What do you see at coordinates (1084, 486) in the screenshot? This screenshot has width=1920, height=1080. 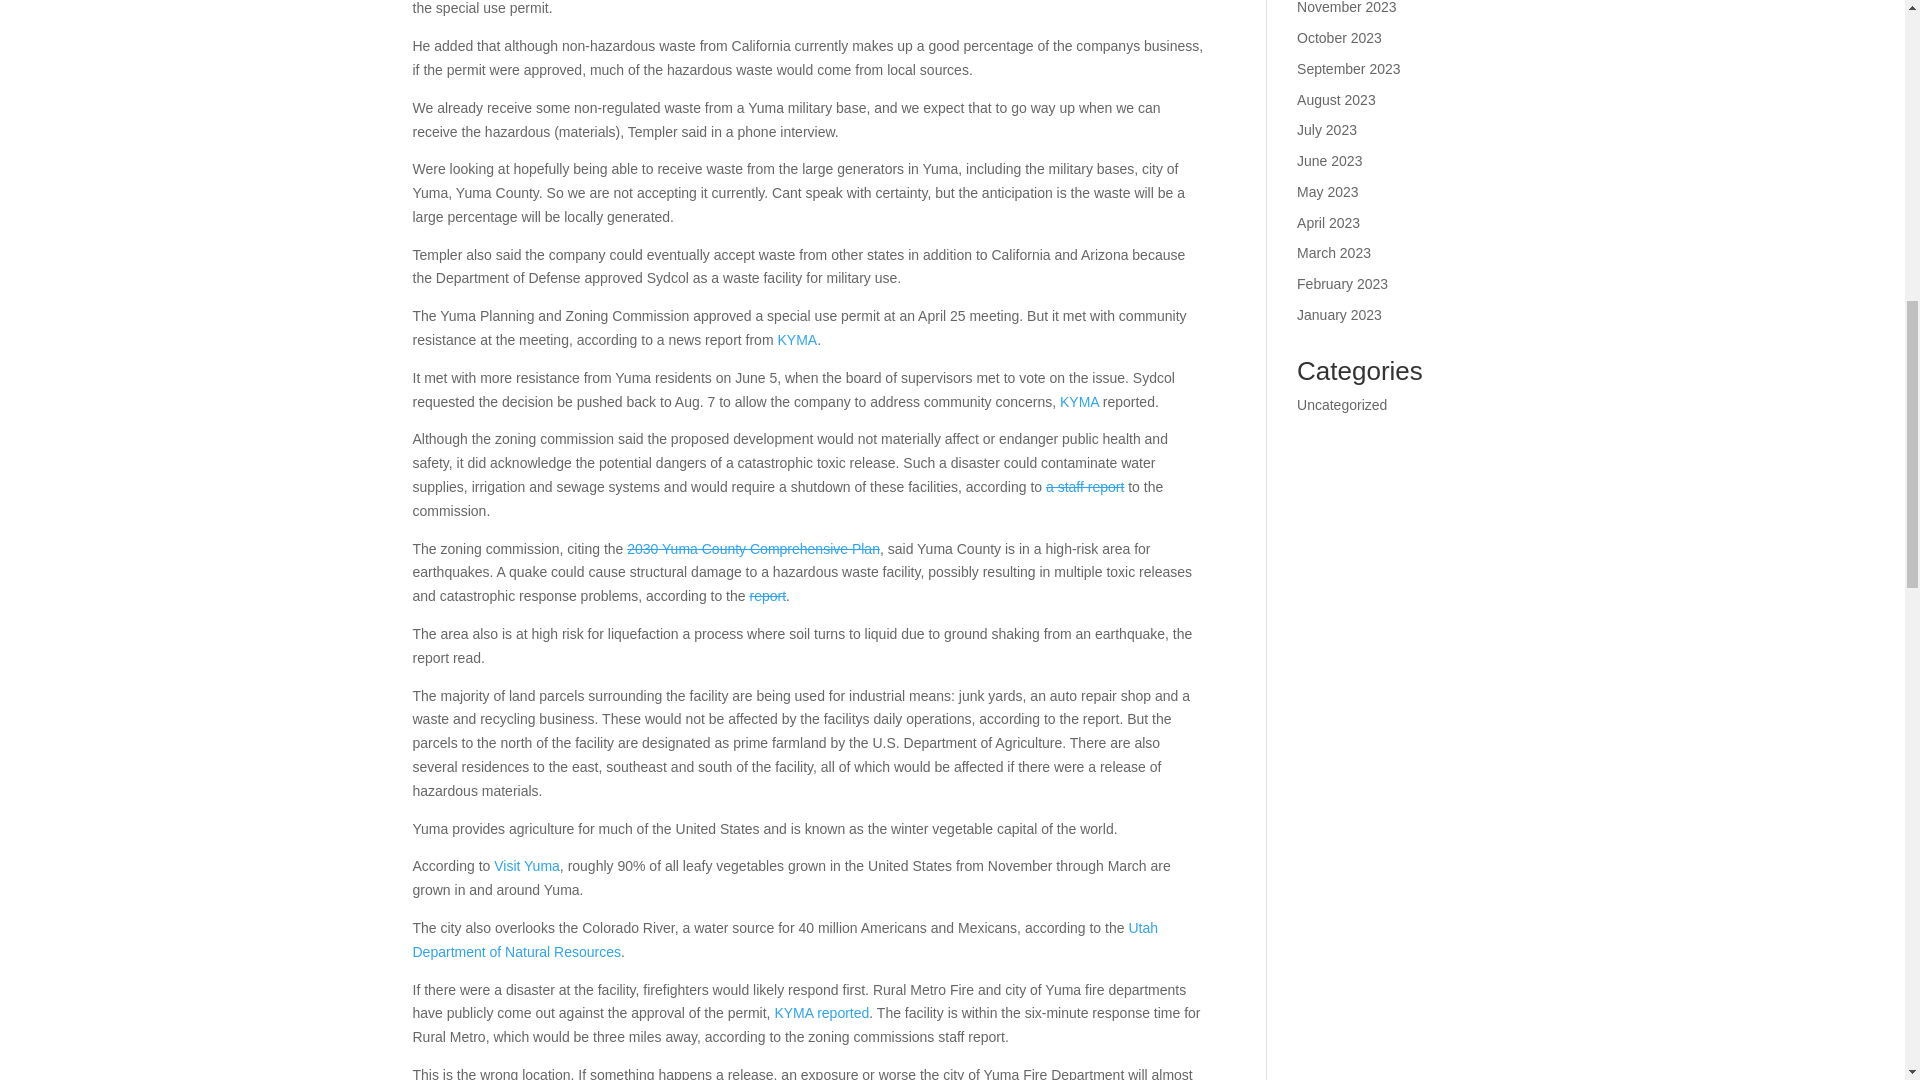 I see `a staff report` at bounding box center [1084, 486].